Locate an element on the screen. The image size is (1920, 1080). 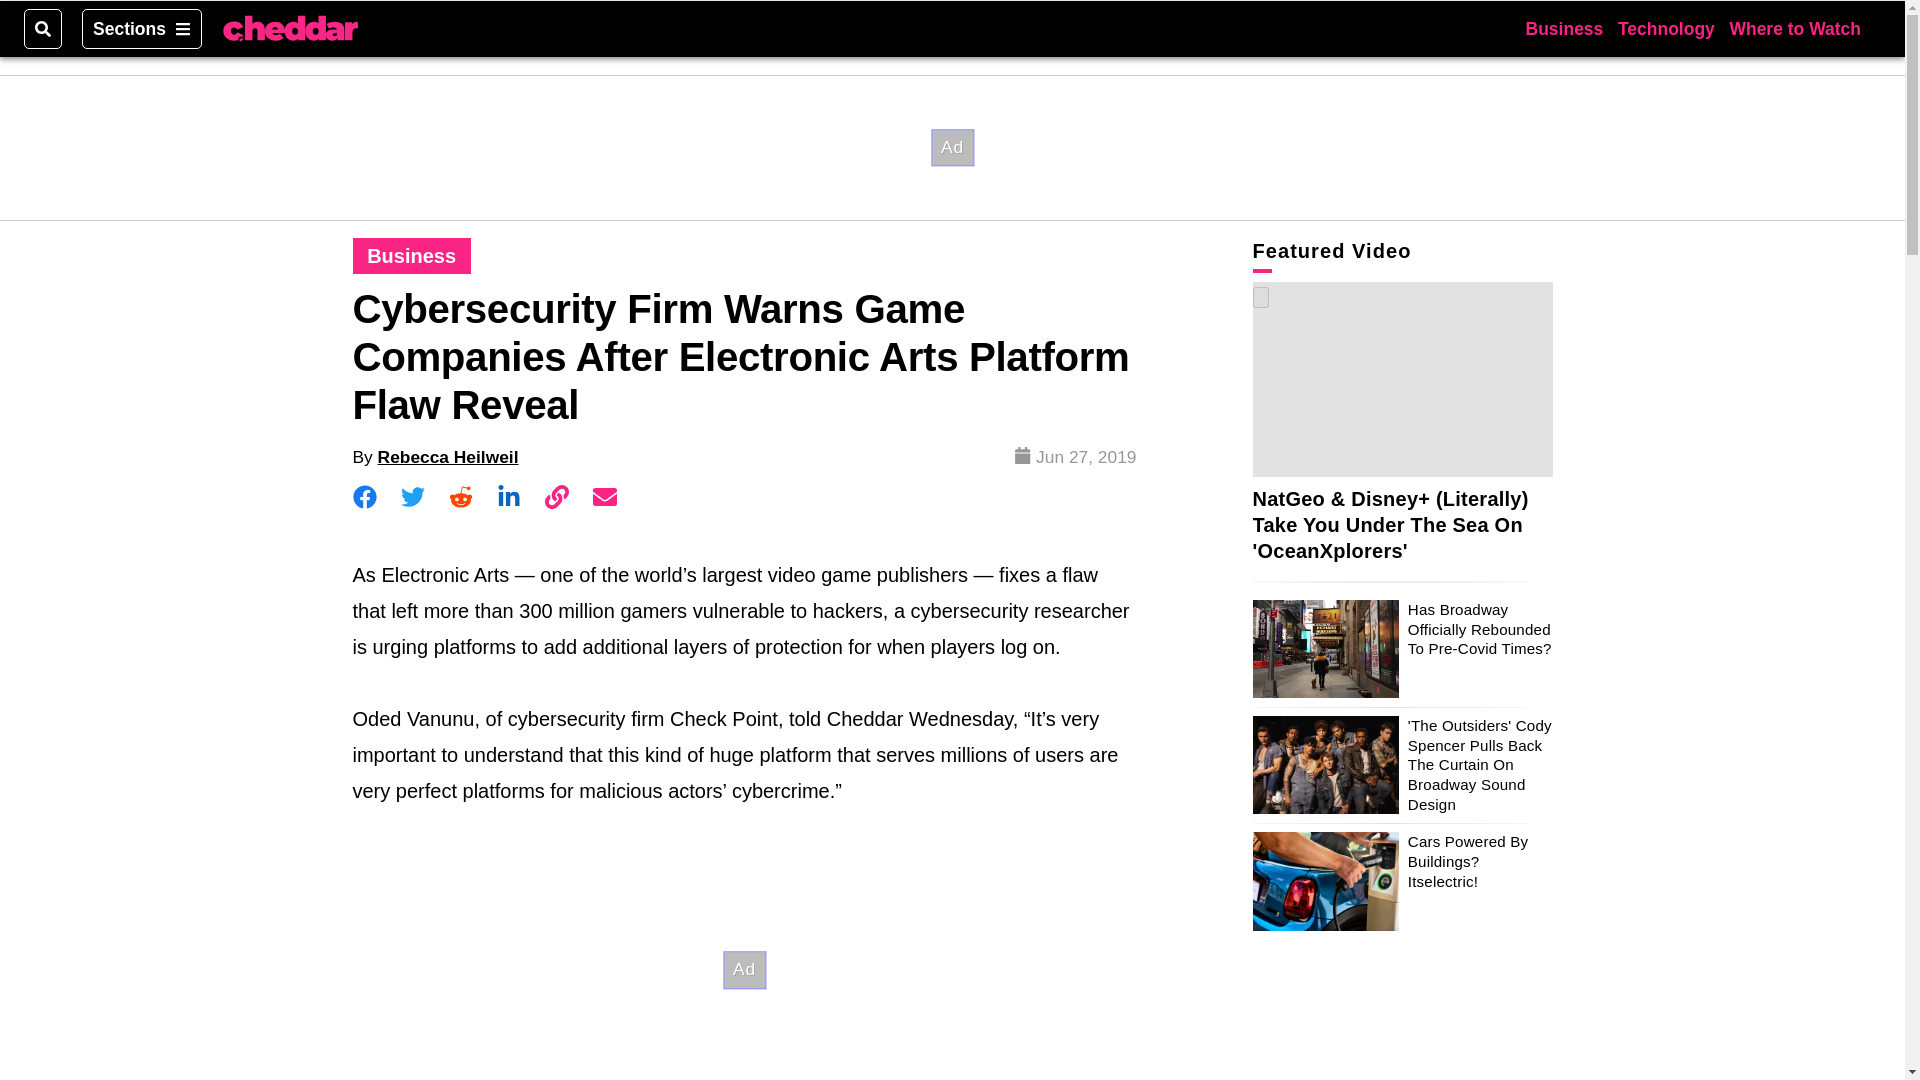
Rebecca Heilweil is located at coordinates (448, 456).